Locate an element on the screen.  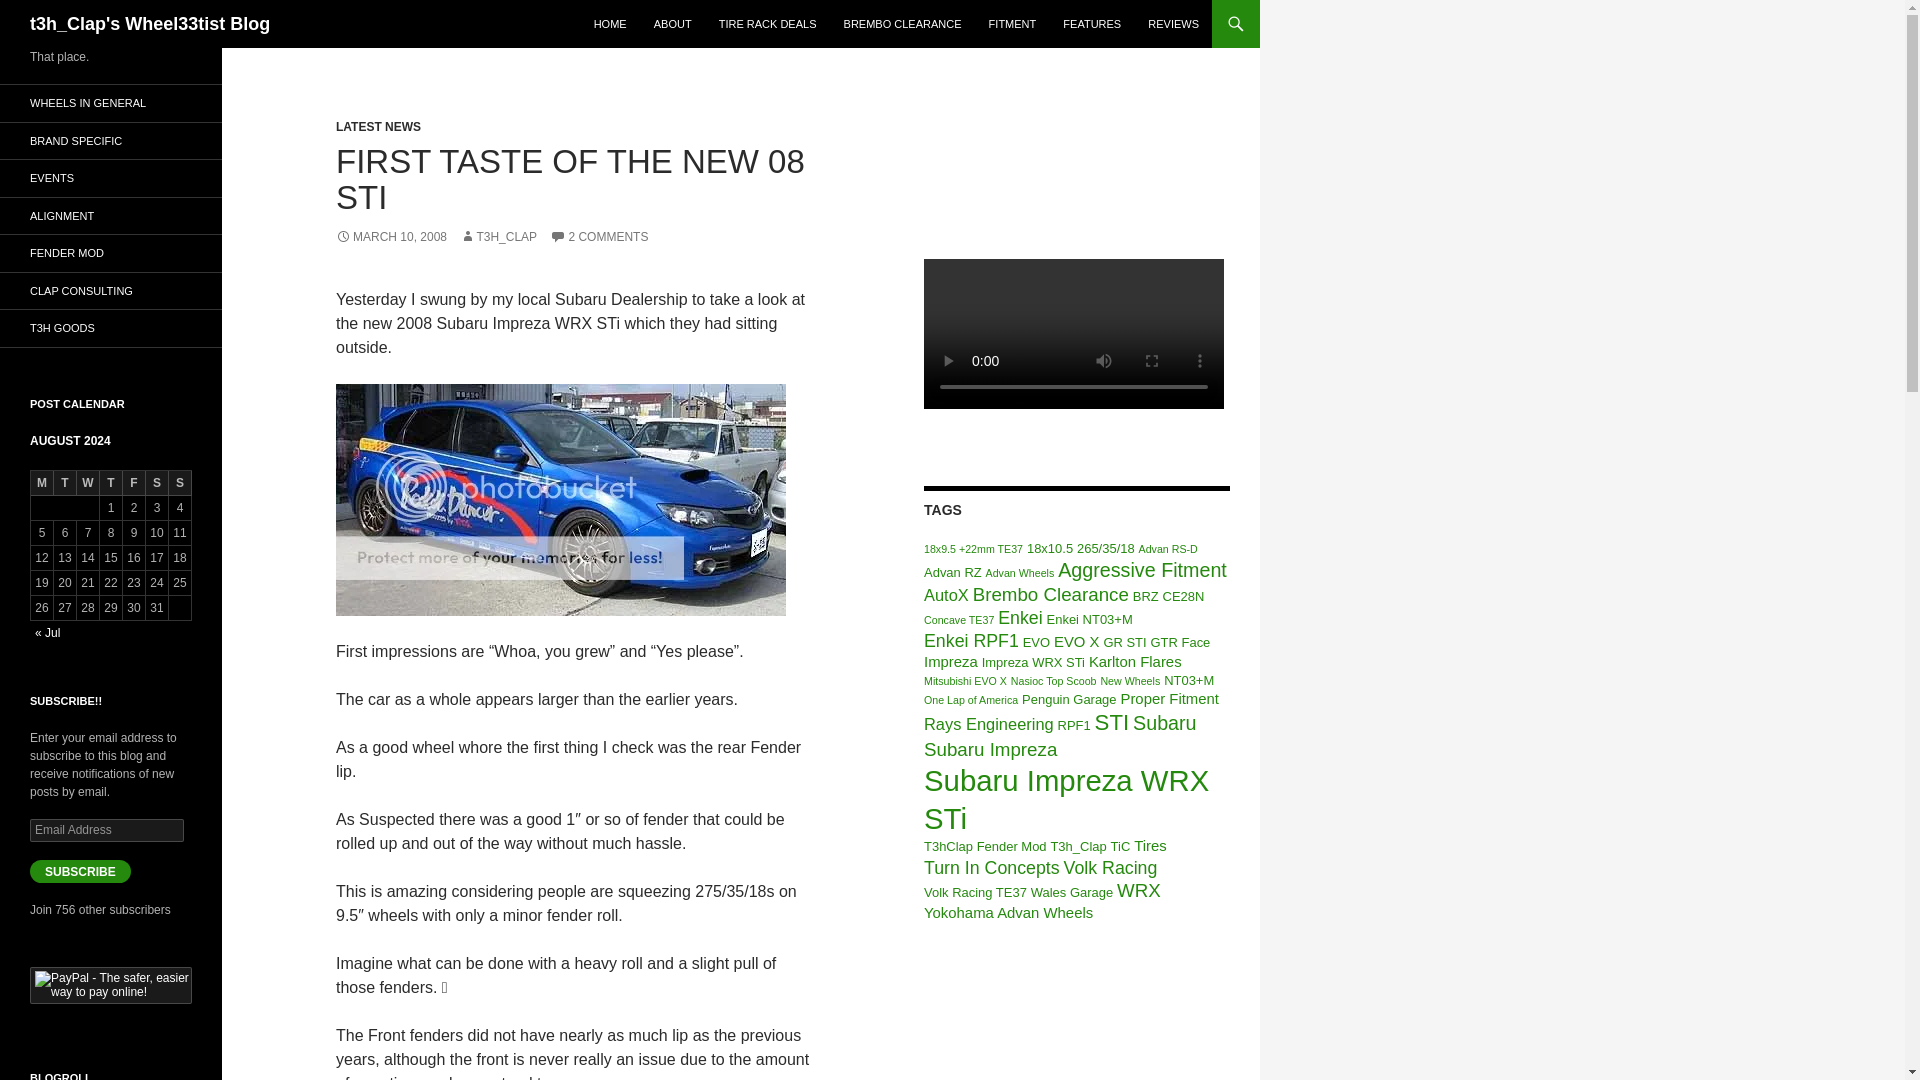
ABOUT is located at coordinates (672, 24).